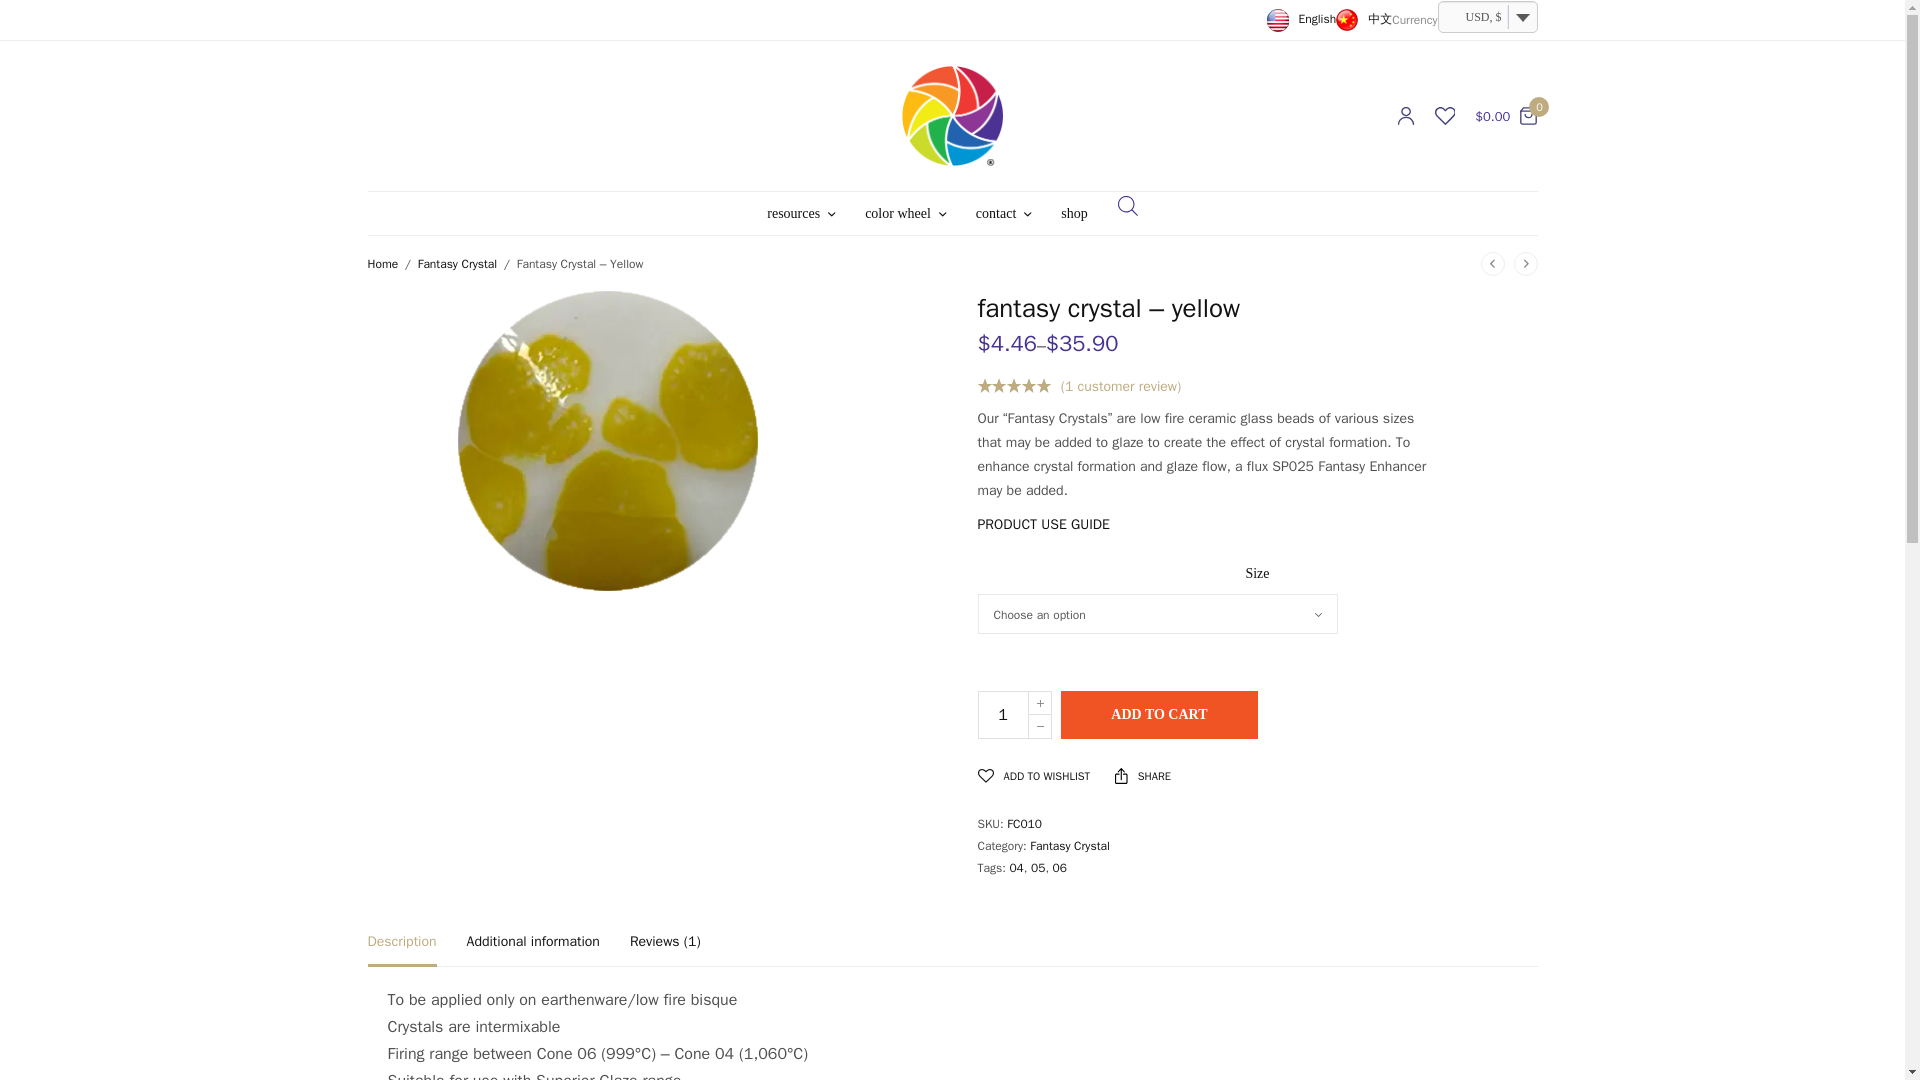 Image resolution: width=1920 pixels, height=1080 pixels. What do you see at coordinates (384, 264) in the screenshot?
I see `Home` at bounding box center [384, 264].